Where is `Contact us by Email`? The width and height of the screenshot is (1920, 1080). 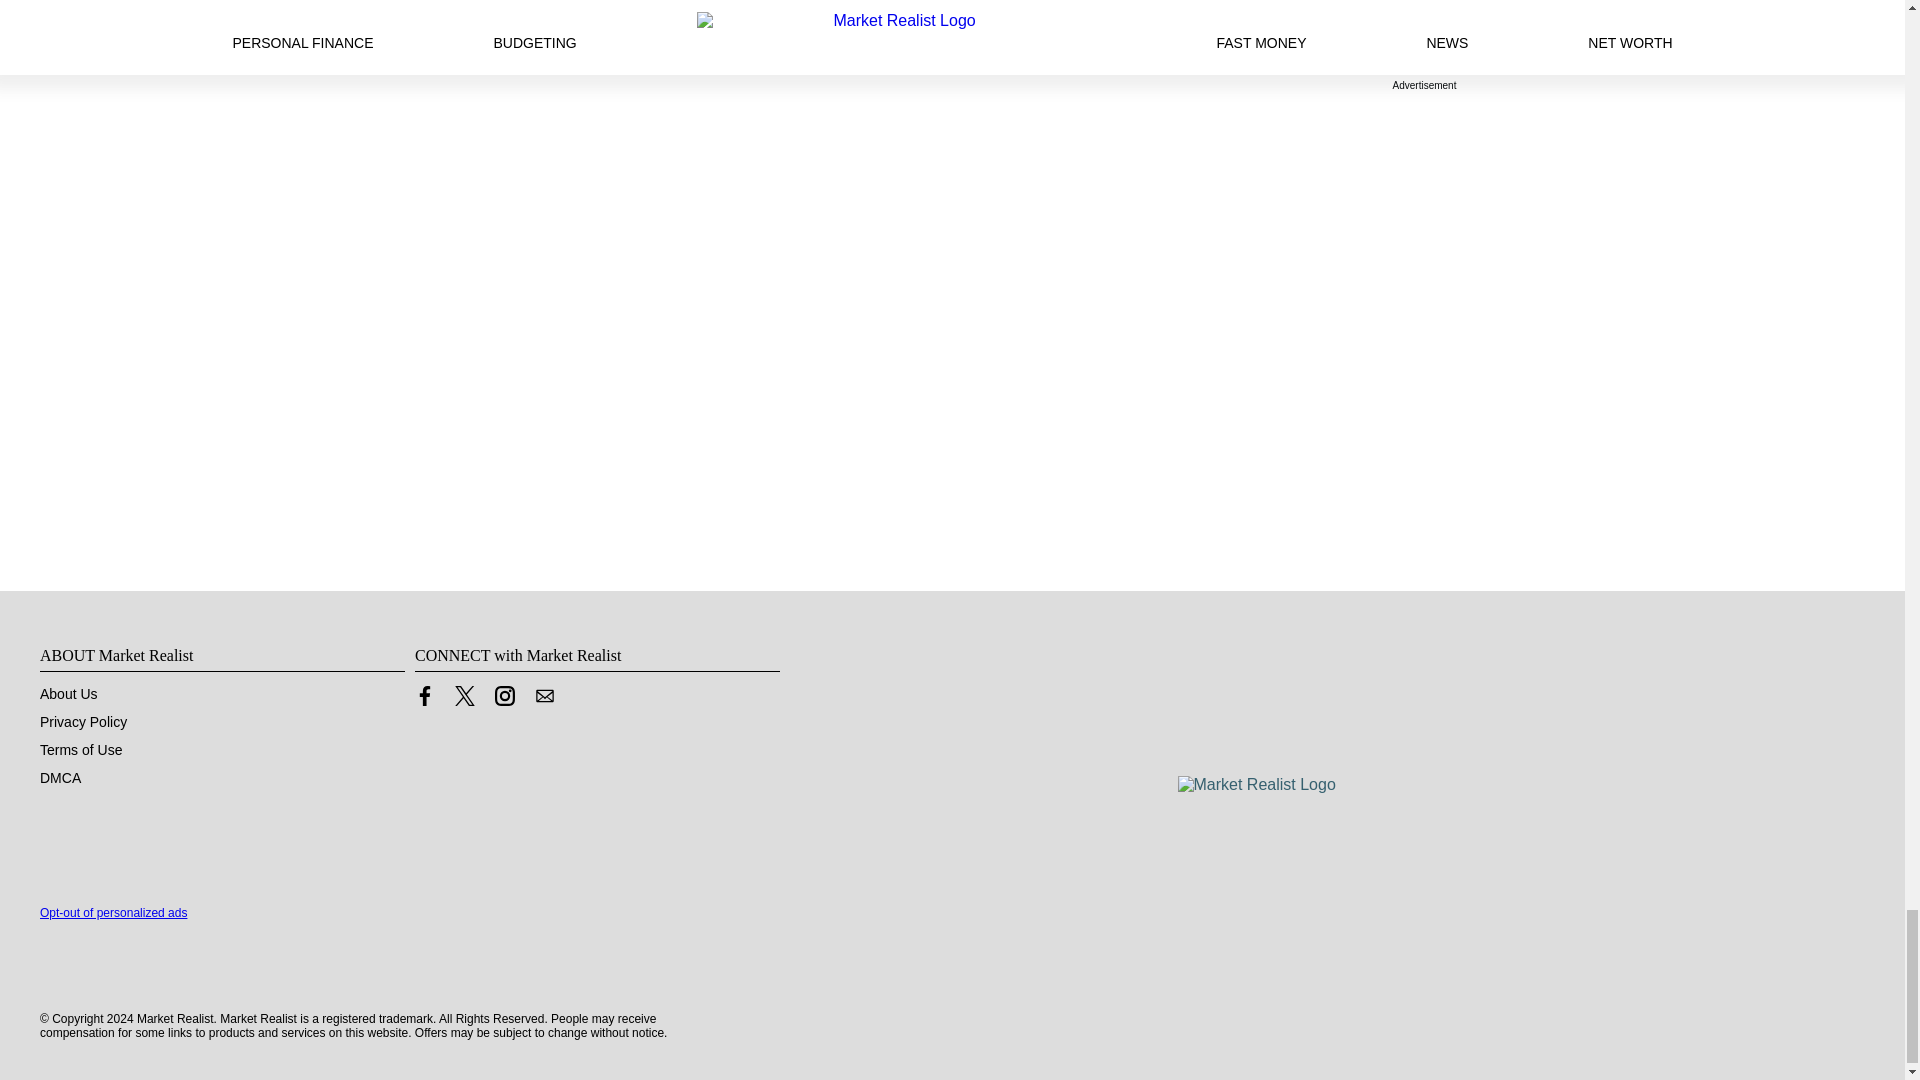
Contact us by Email is located at coordinates (544, 700).